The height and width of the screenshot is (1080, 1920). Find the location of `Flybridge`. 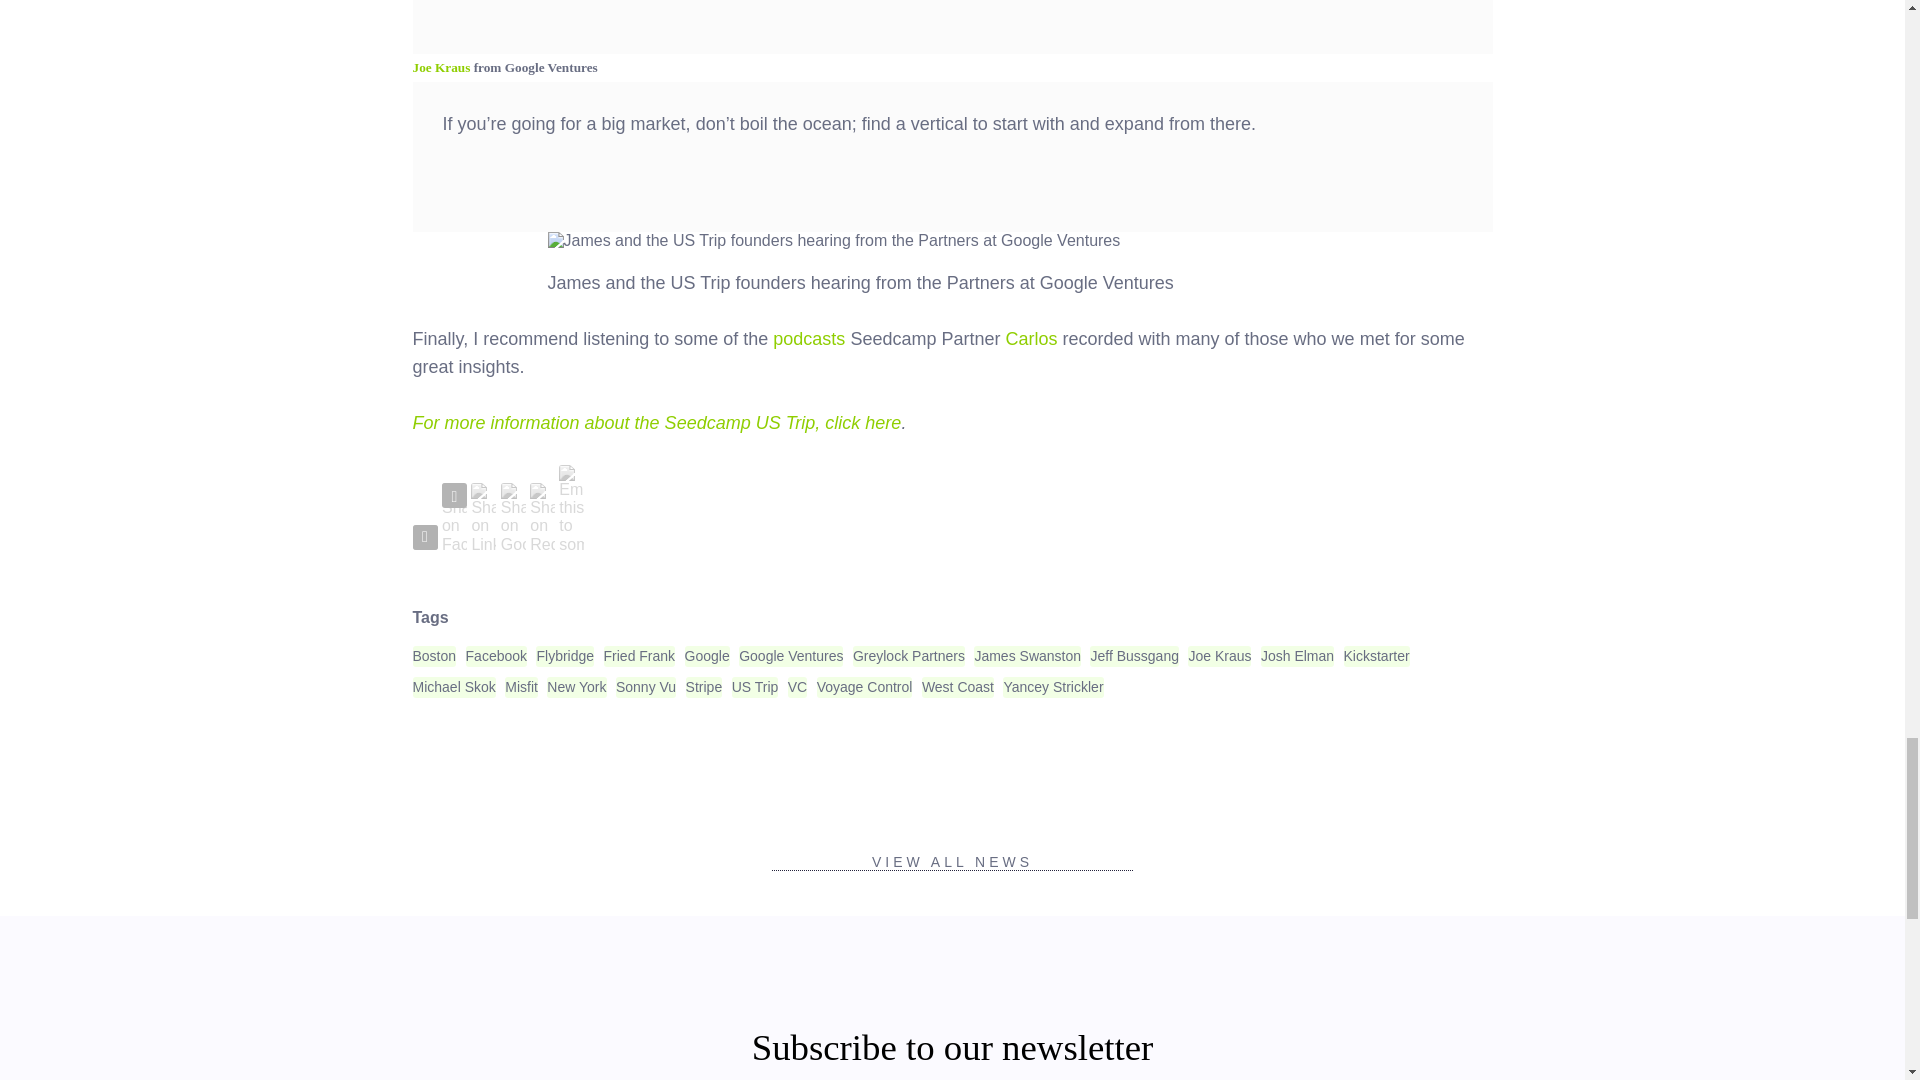

Flybridge is located at coordinates (564, 656).